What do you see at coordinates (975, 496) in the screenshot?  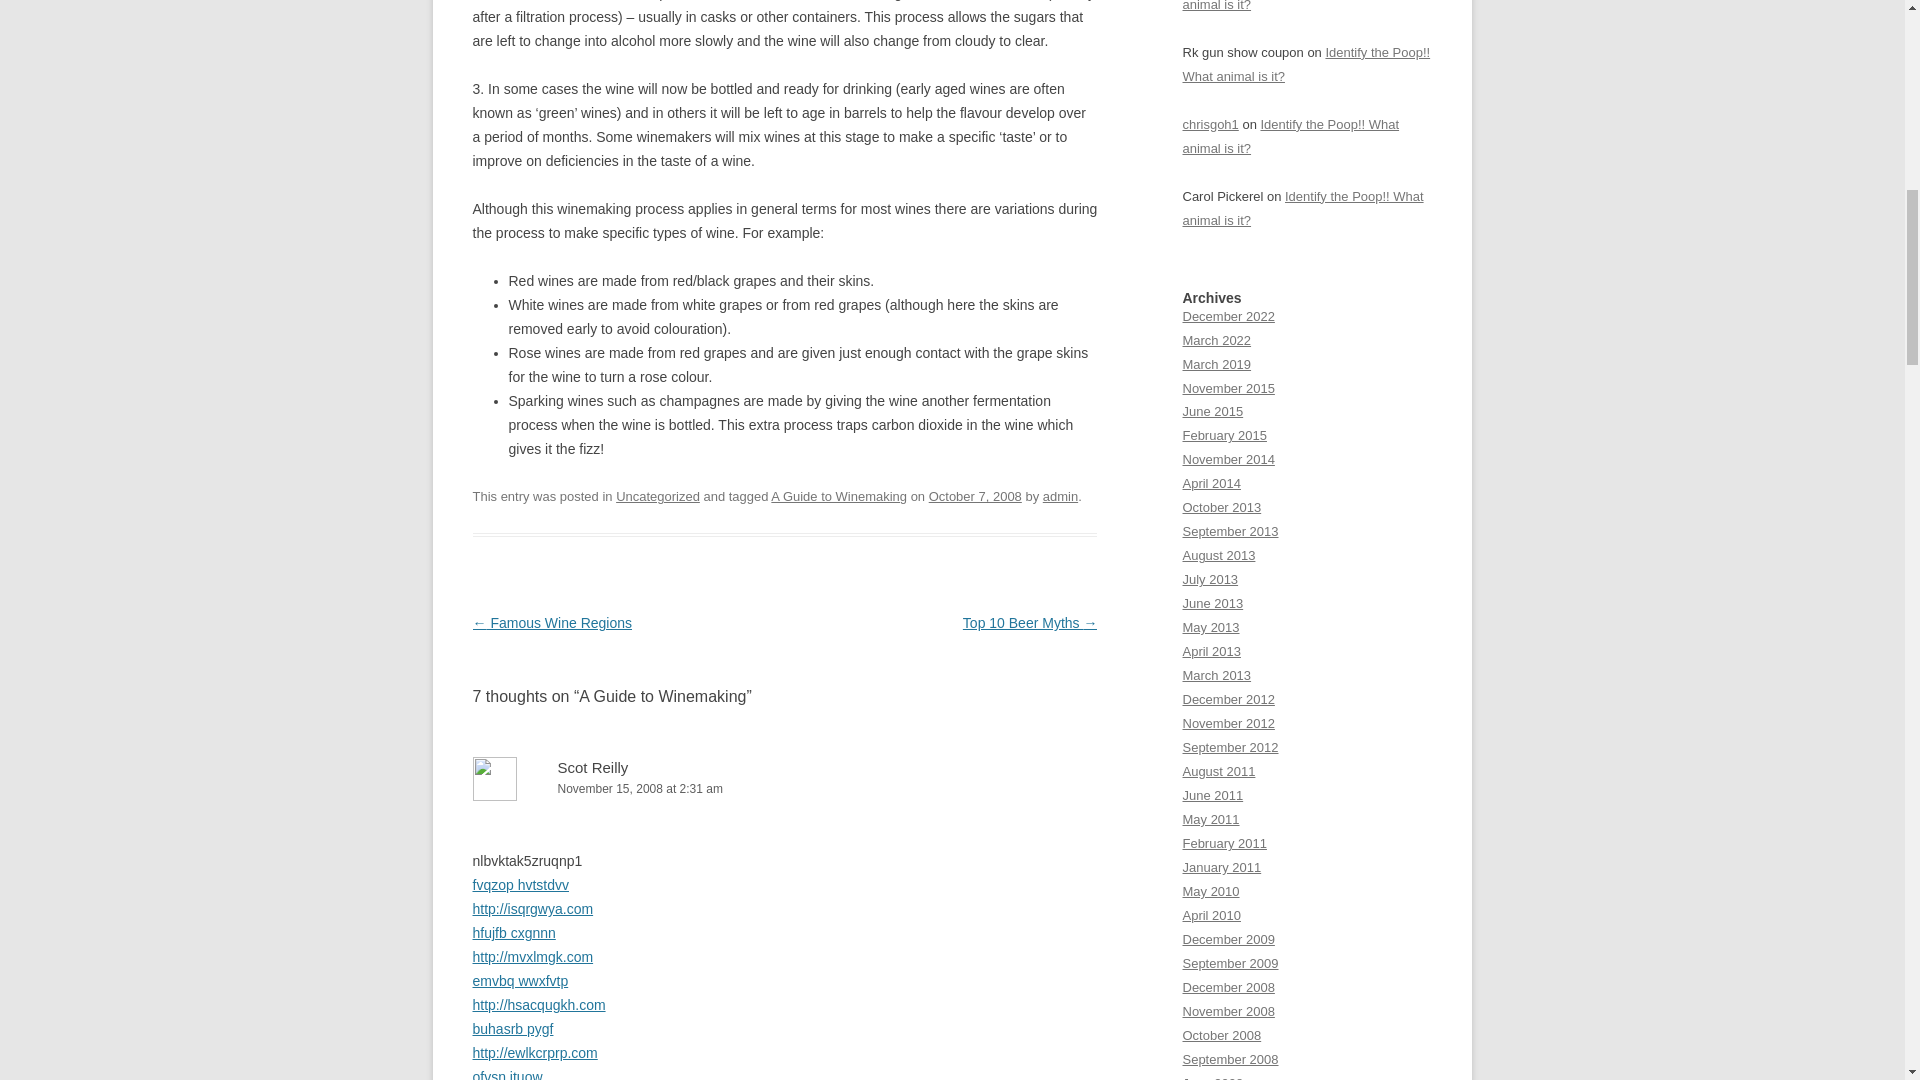 I see `October 7, 2008` at bounding box center [975, 496].